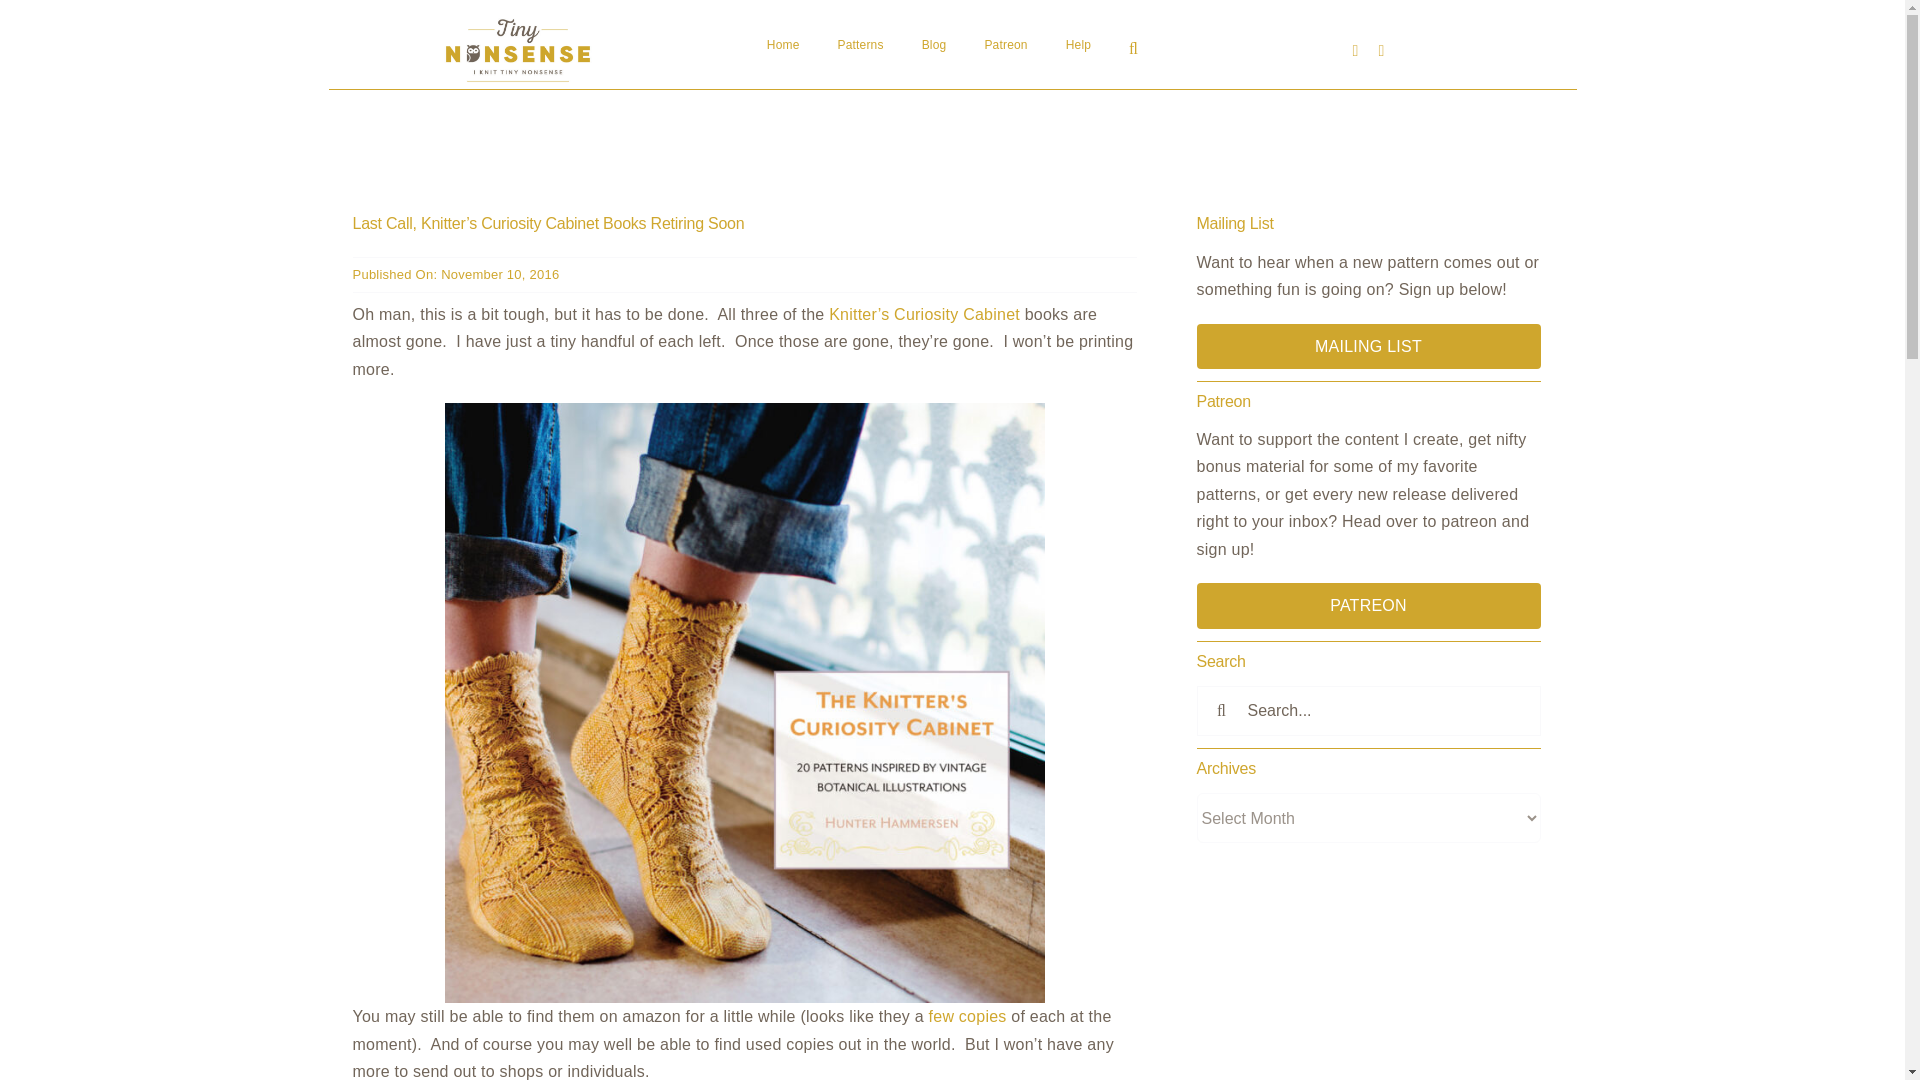 This screenshot has width=1920, height=1080. I want to click on Blog, so click(934, 46).